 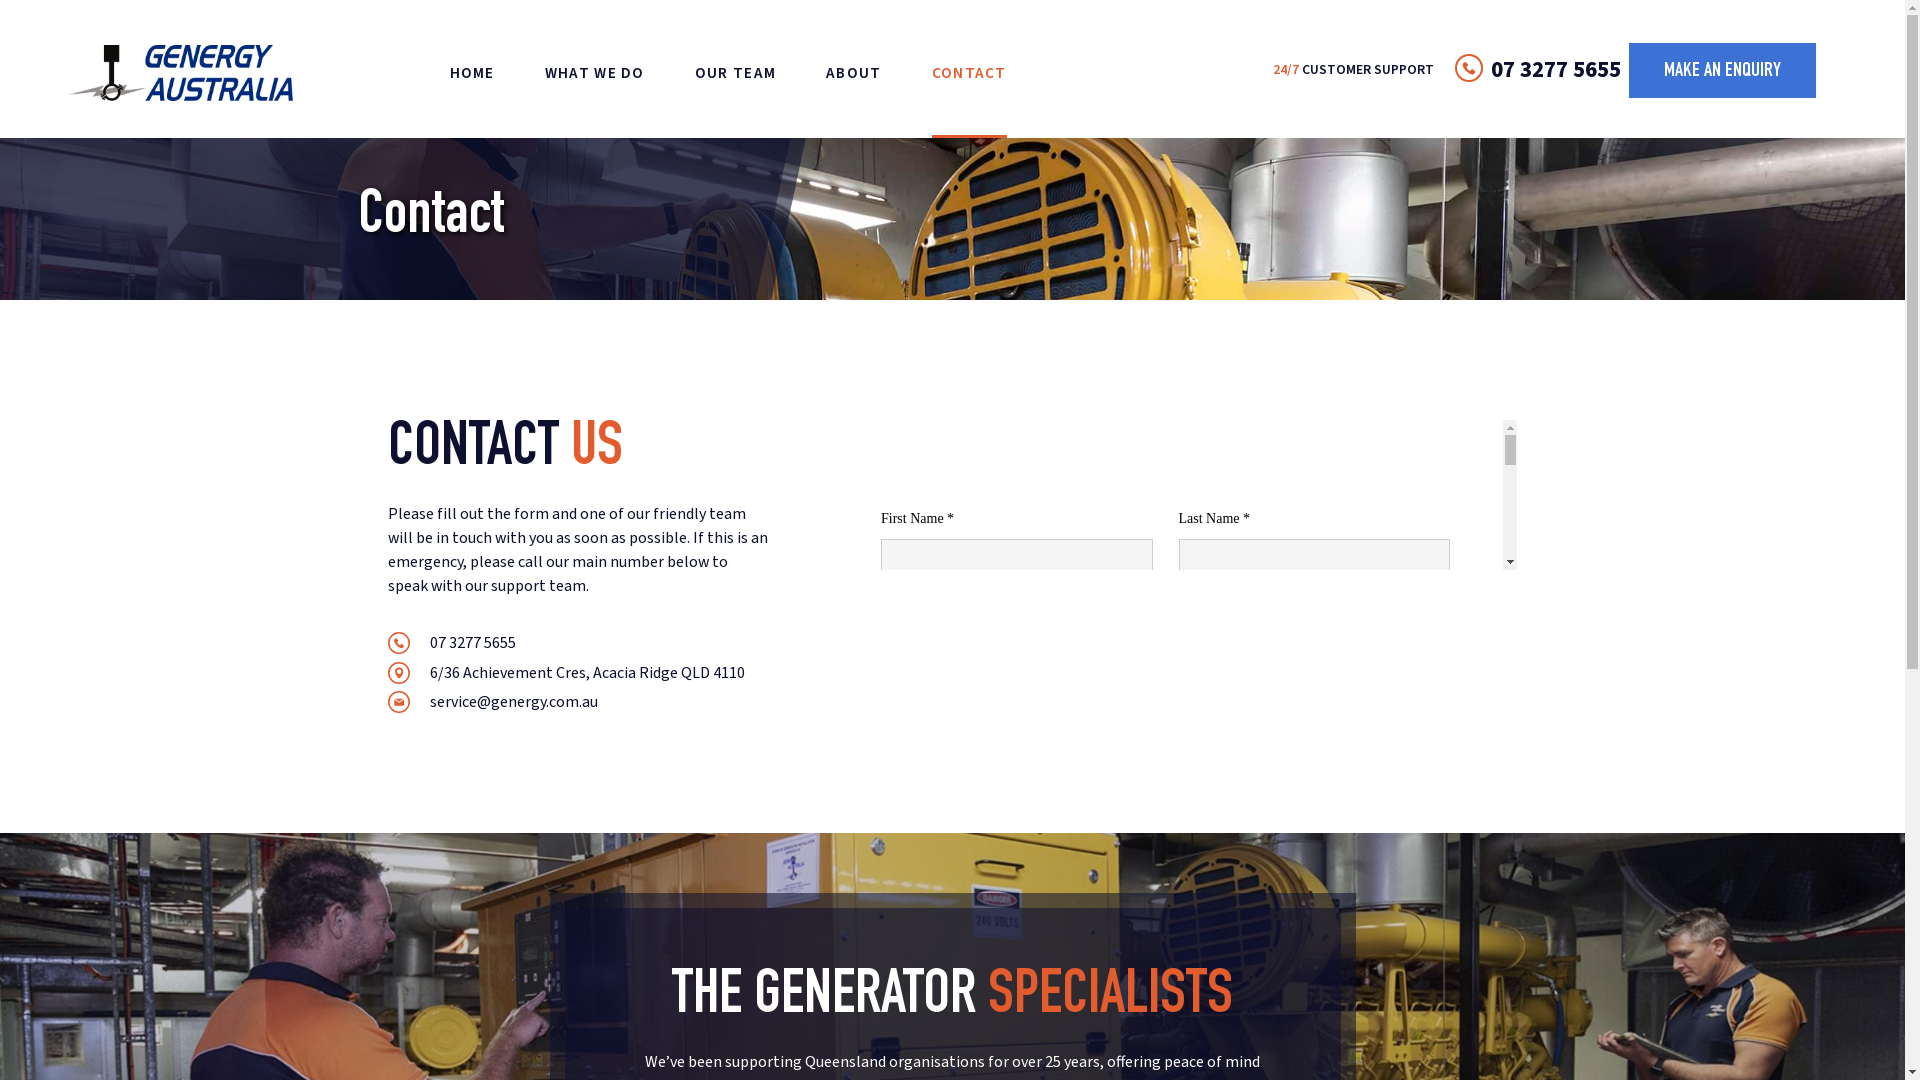 What do you see at coordinates (736, 73) in the screenshot?
I see `OUR TEAM` at bounding box center [736, 73].